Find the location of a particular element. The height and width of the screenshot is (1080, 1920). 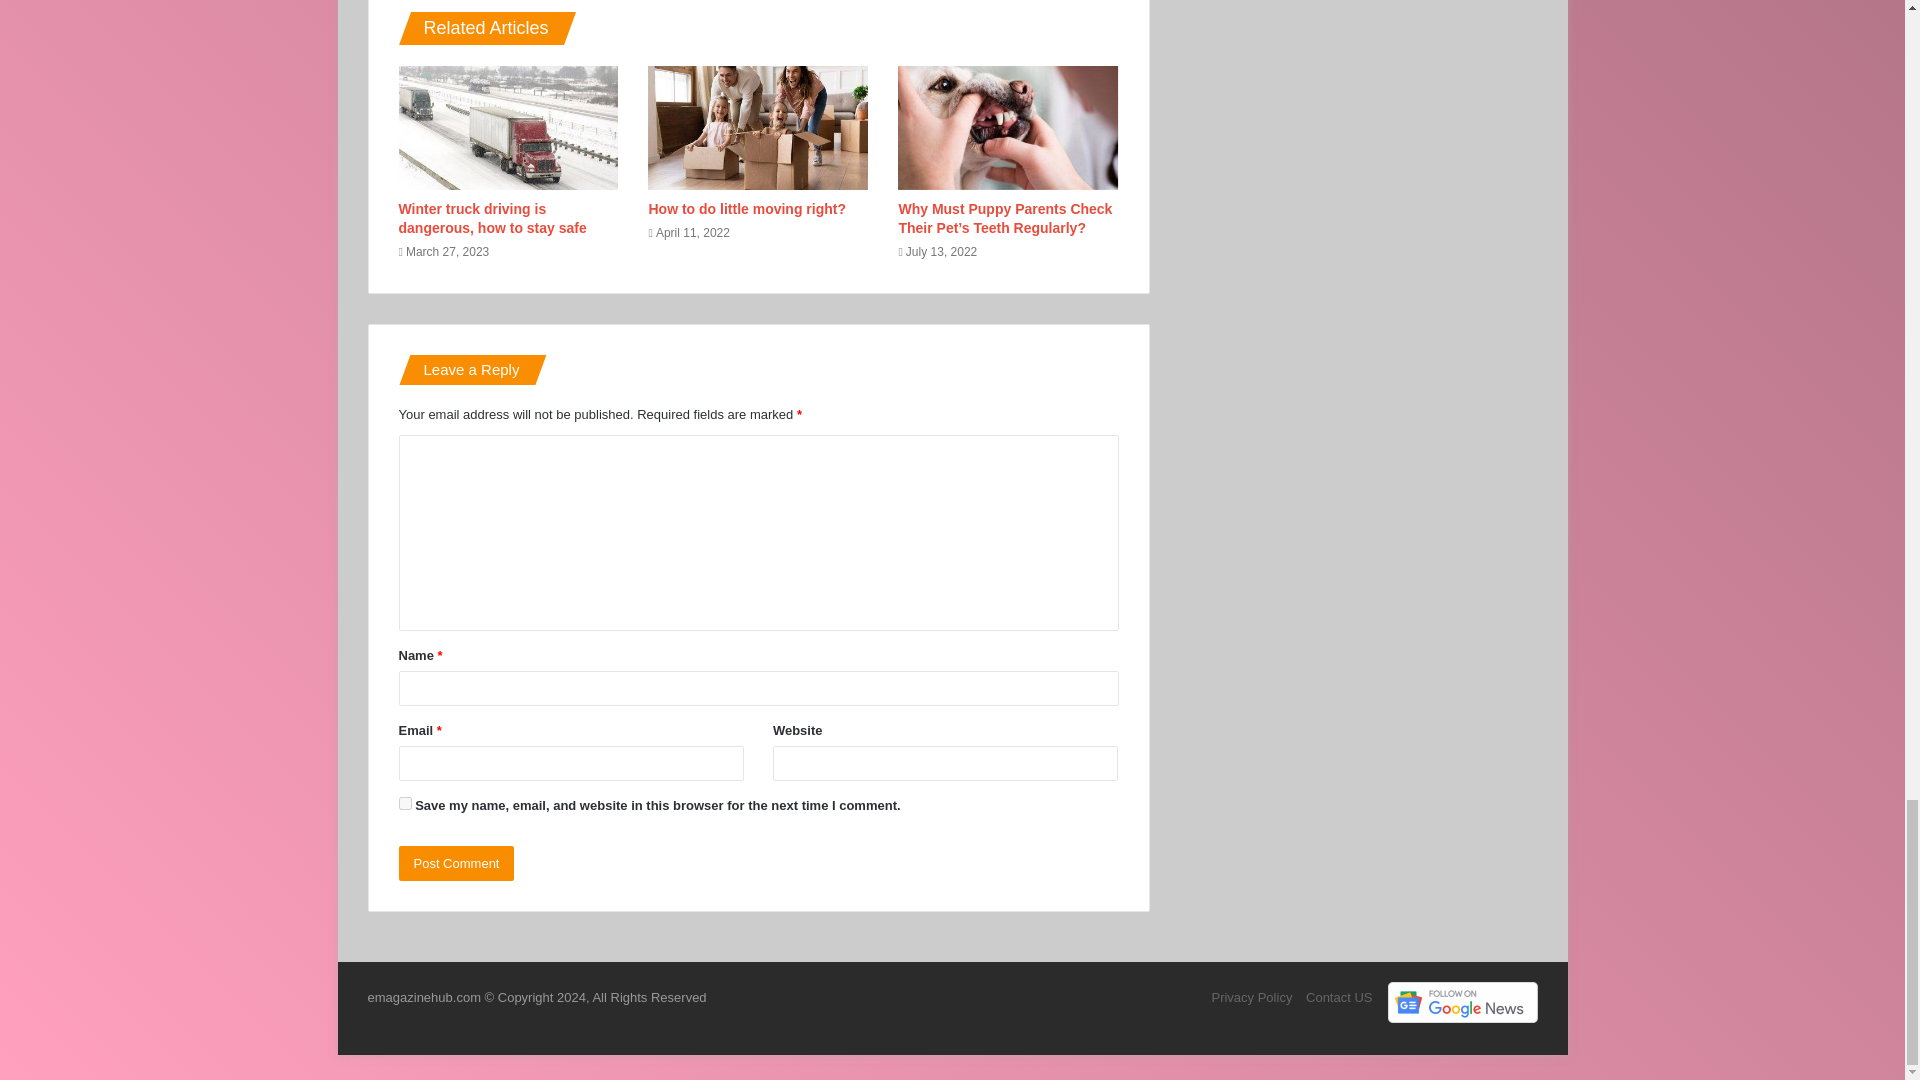

Post Comment is located at coordinates (456, 863).